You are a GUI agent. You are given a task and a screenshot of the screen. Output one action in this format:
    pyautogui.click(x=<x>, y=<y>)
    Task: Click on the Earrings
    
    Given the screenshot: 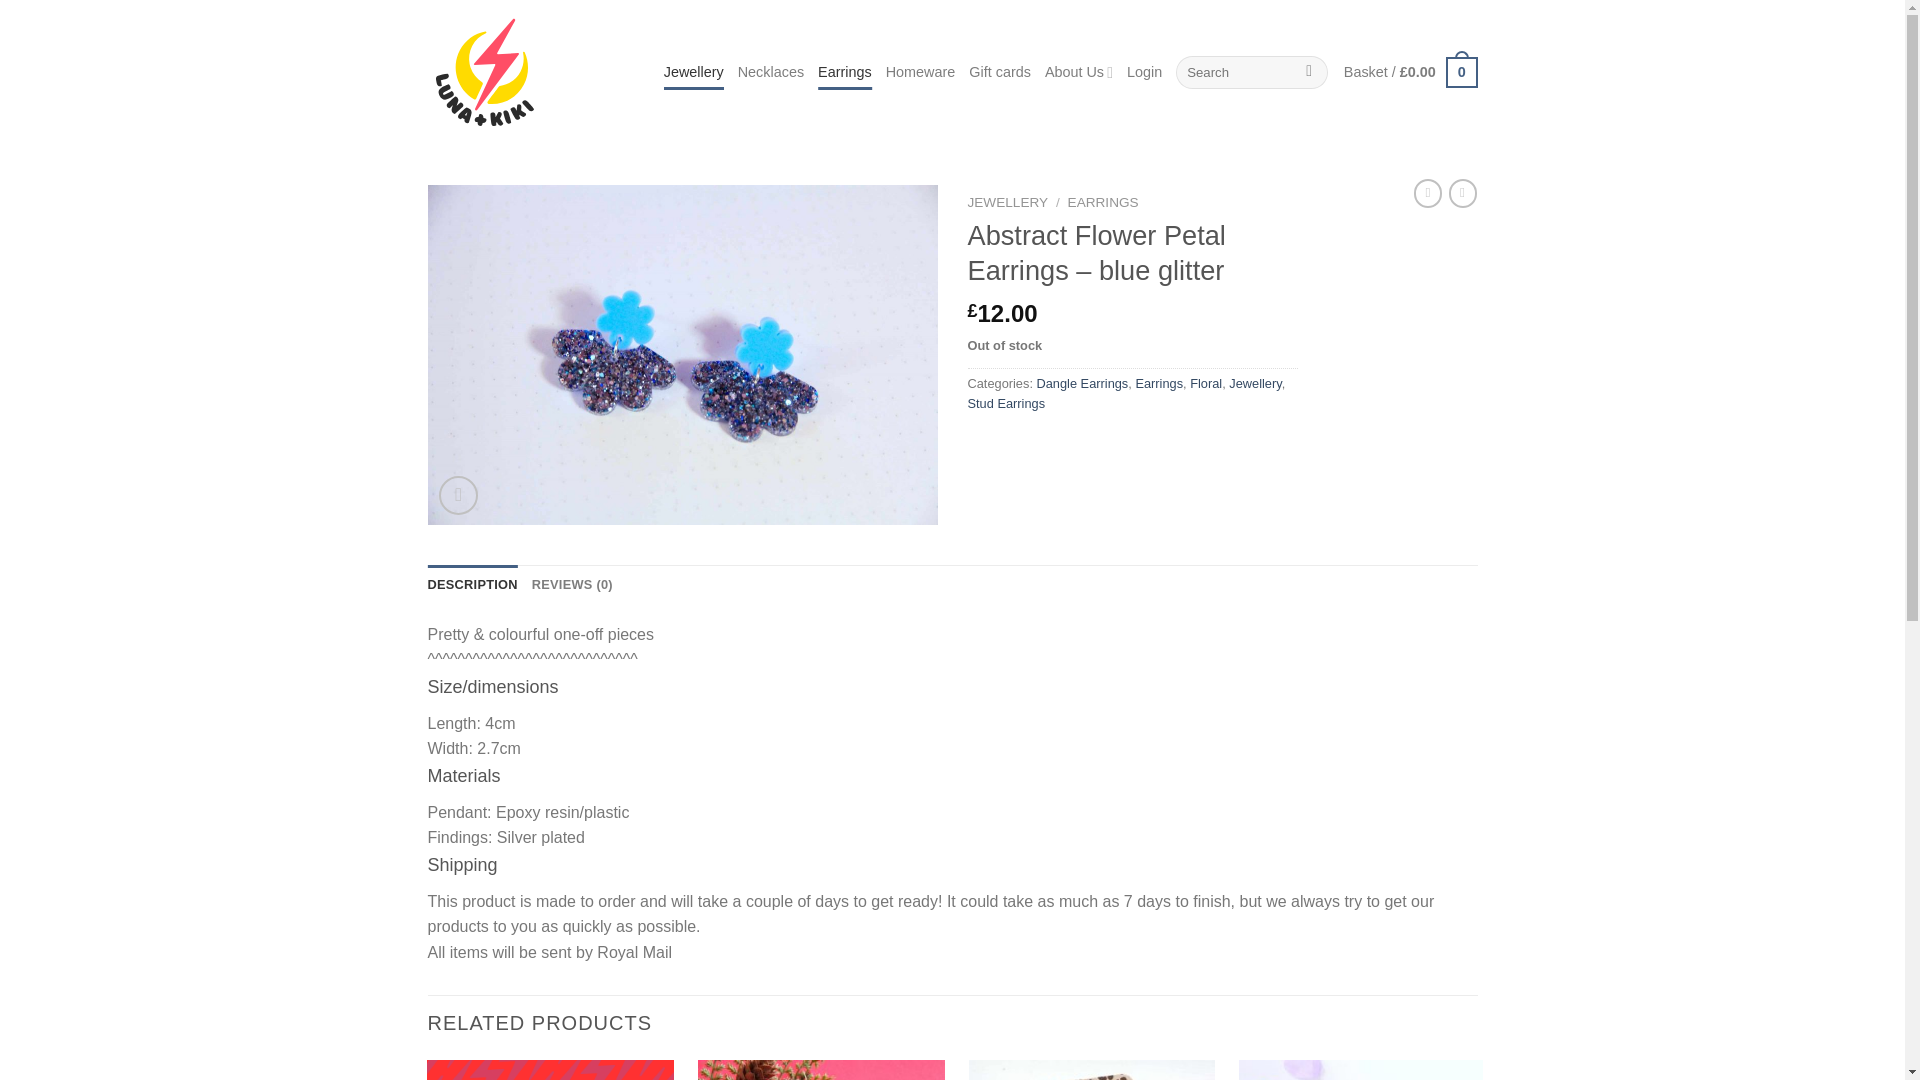 What is the action you would take?
    pyautogui.click(x=1158, y=382)
    